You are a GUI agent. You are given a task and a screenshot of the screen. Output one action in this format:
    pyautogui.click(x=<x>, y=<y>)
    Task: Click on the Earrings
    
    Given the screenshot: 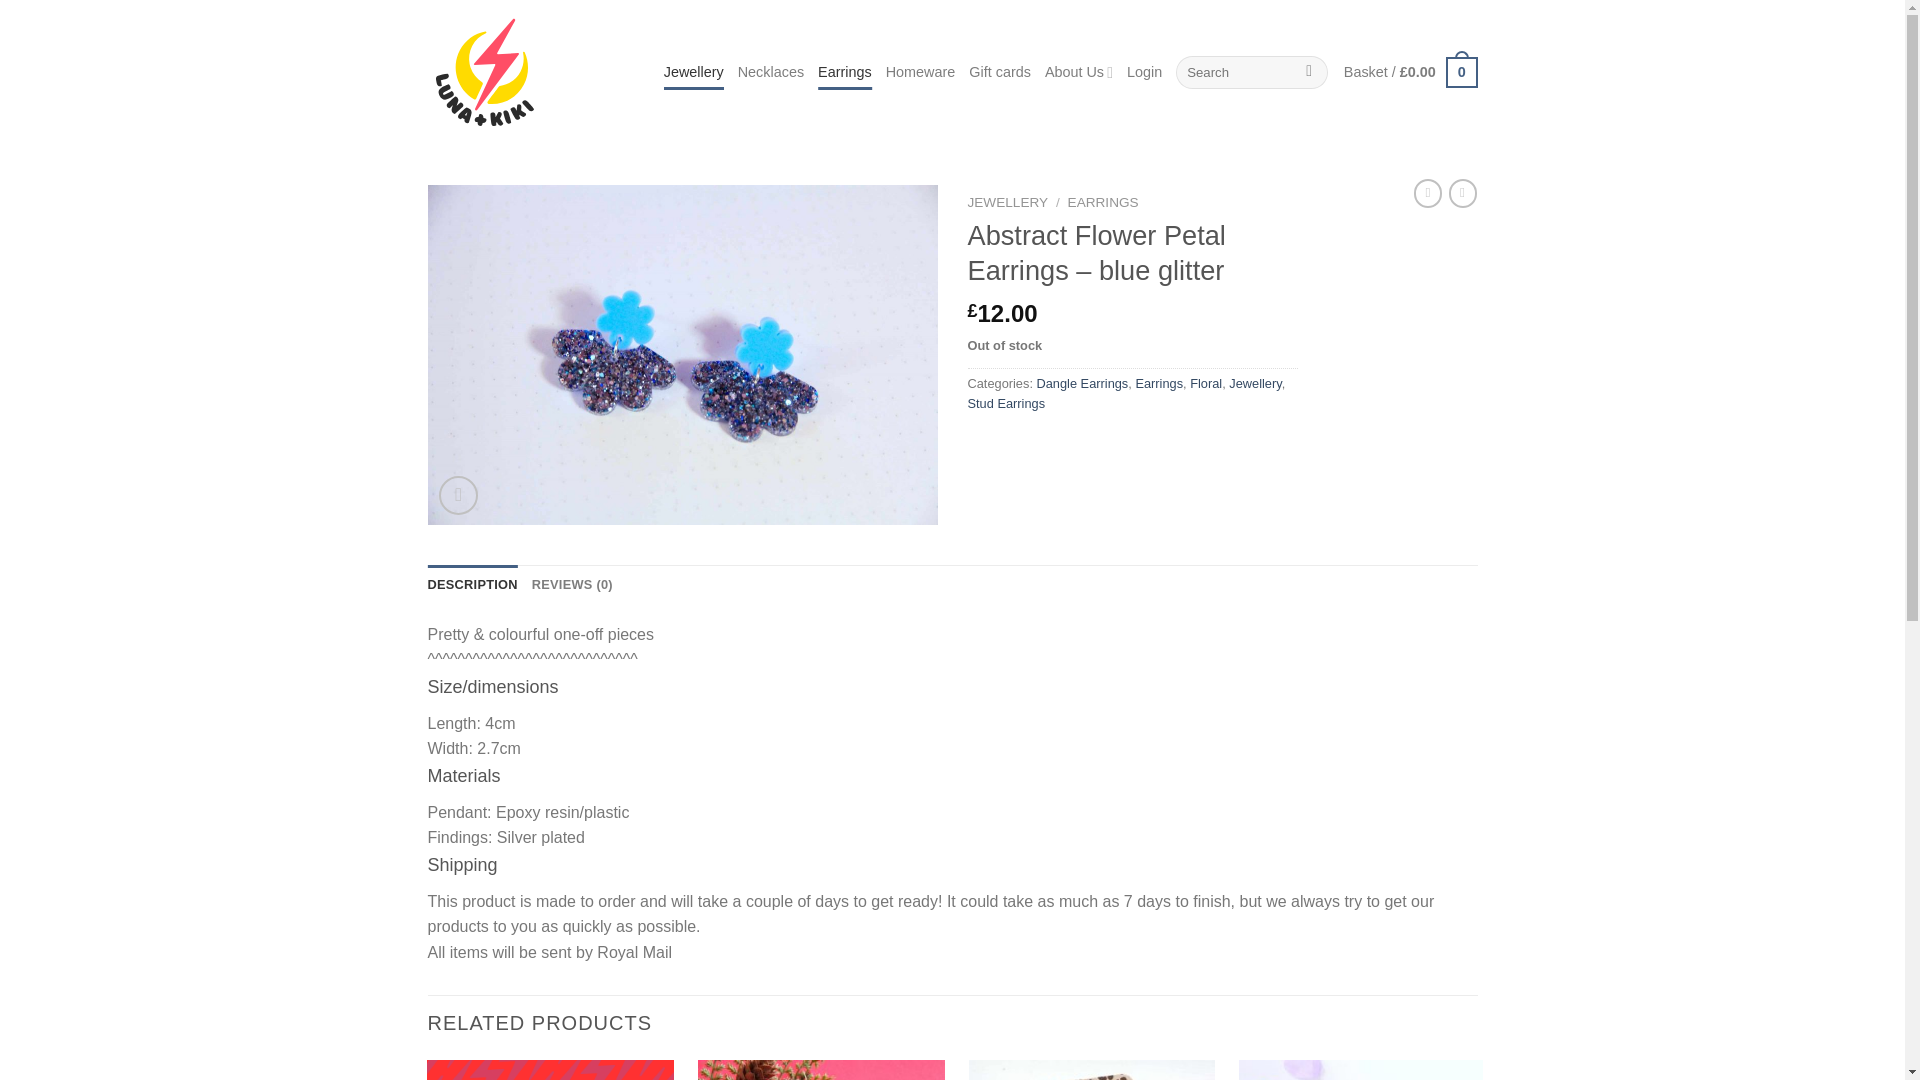 What is the action you would take?
    pyautogui.click(x=1158, y=382)
    